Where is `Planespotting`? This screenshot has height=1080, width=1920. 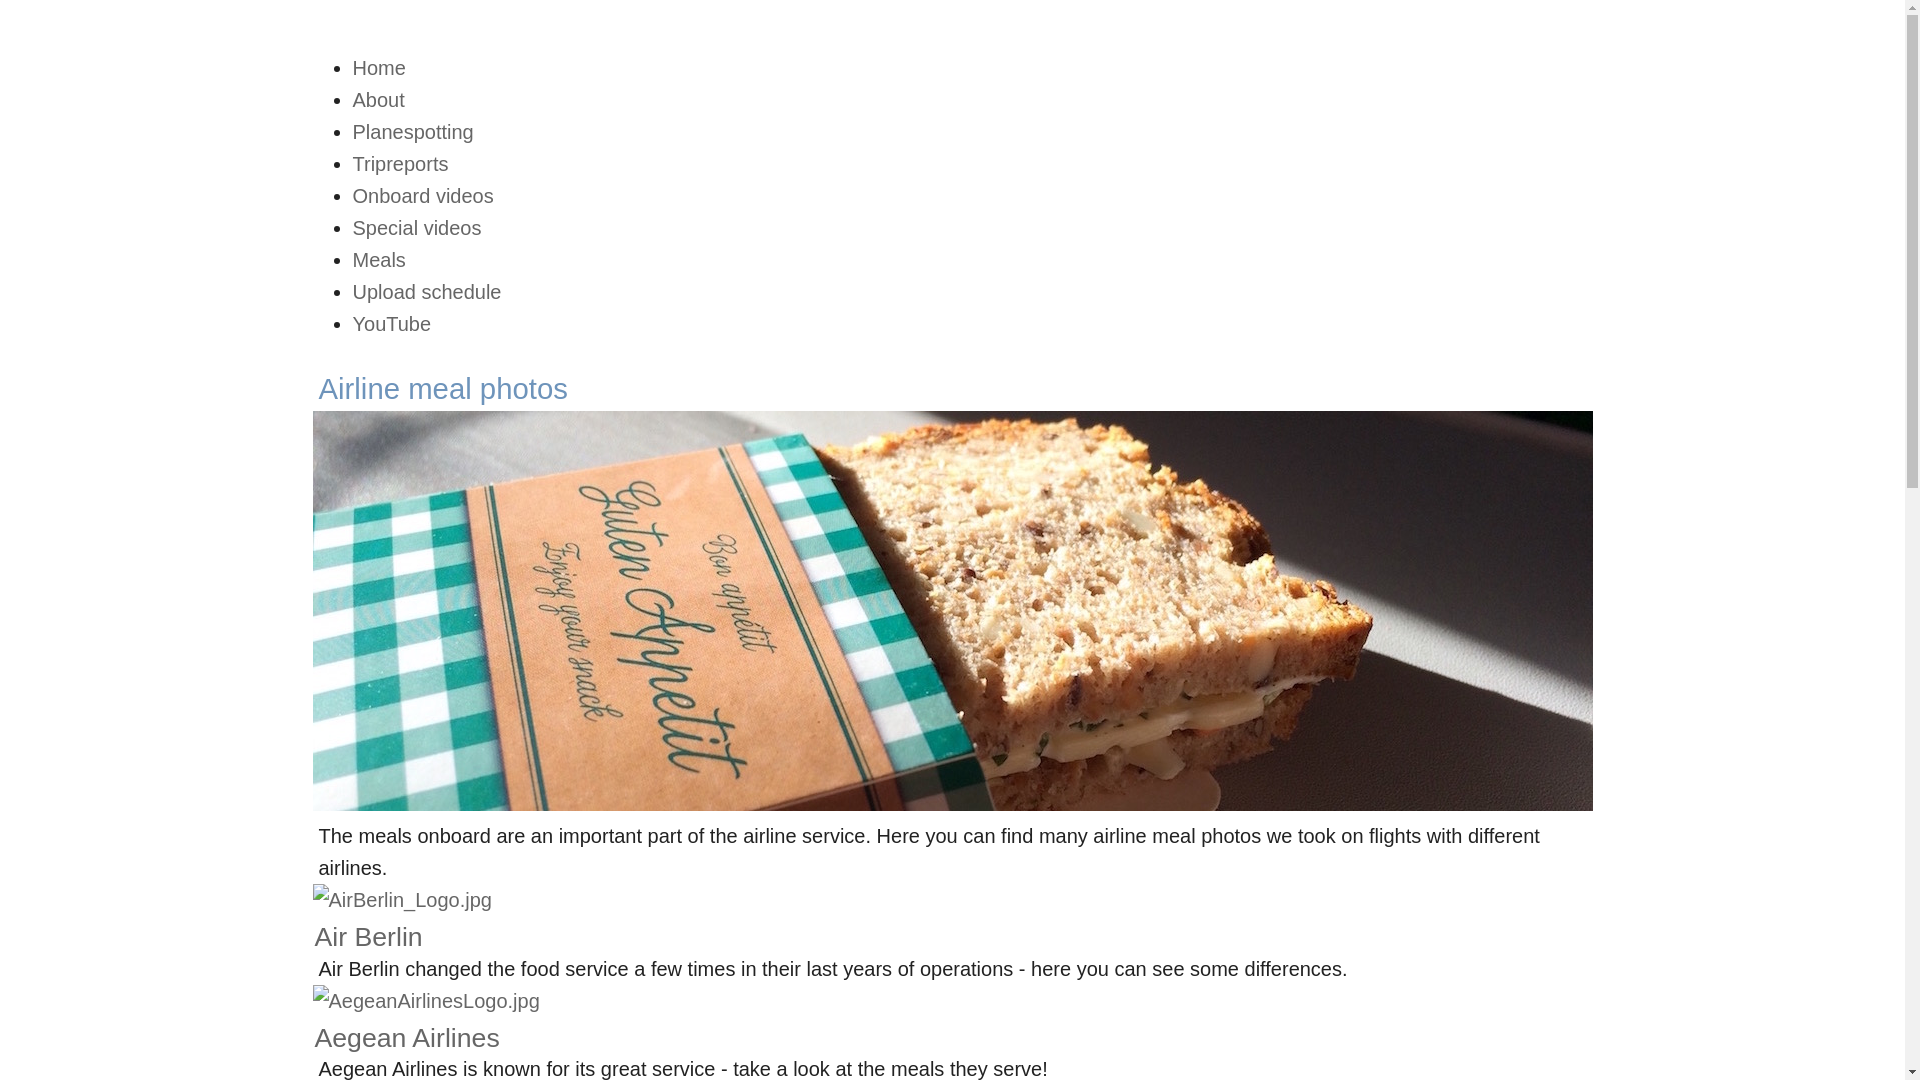 Planespotting is located at coordinates (412, 131).